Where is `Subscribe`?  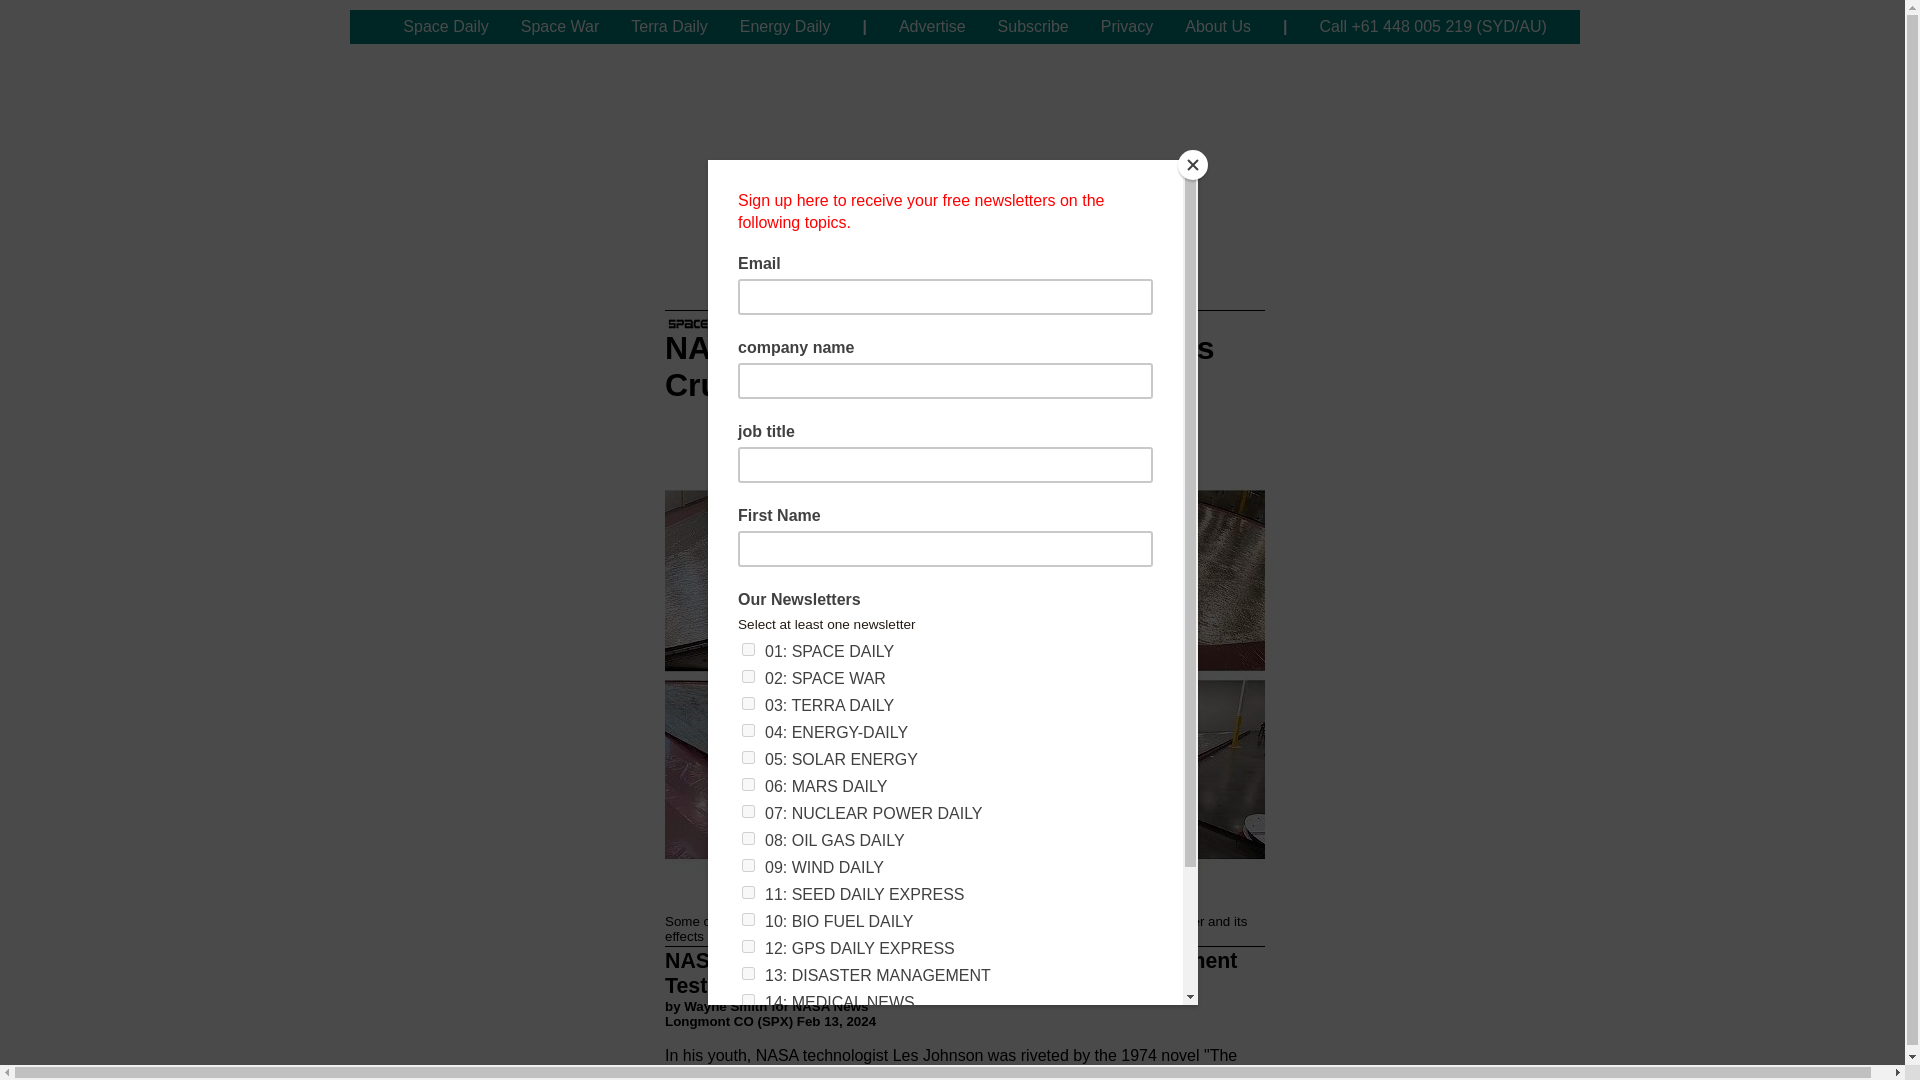
Subscribe is located at coordinates (1032, 26).